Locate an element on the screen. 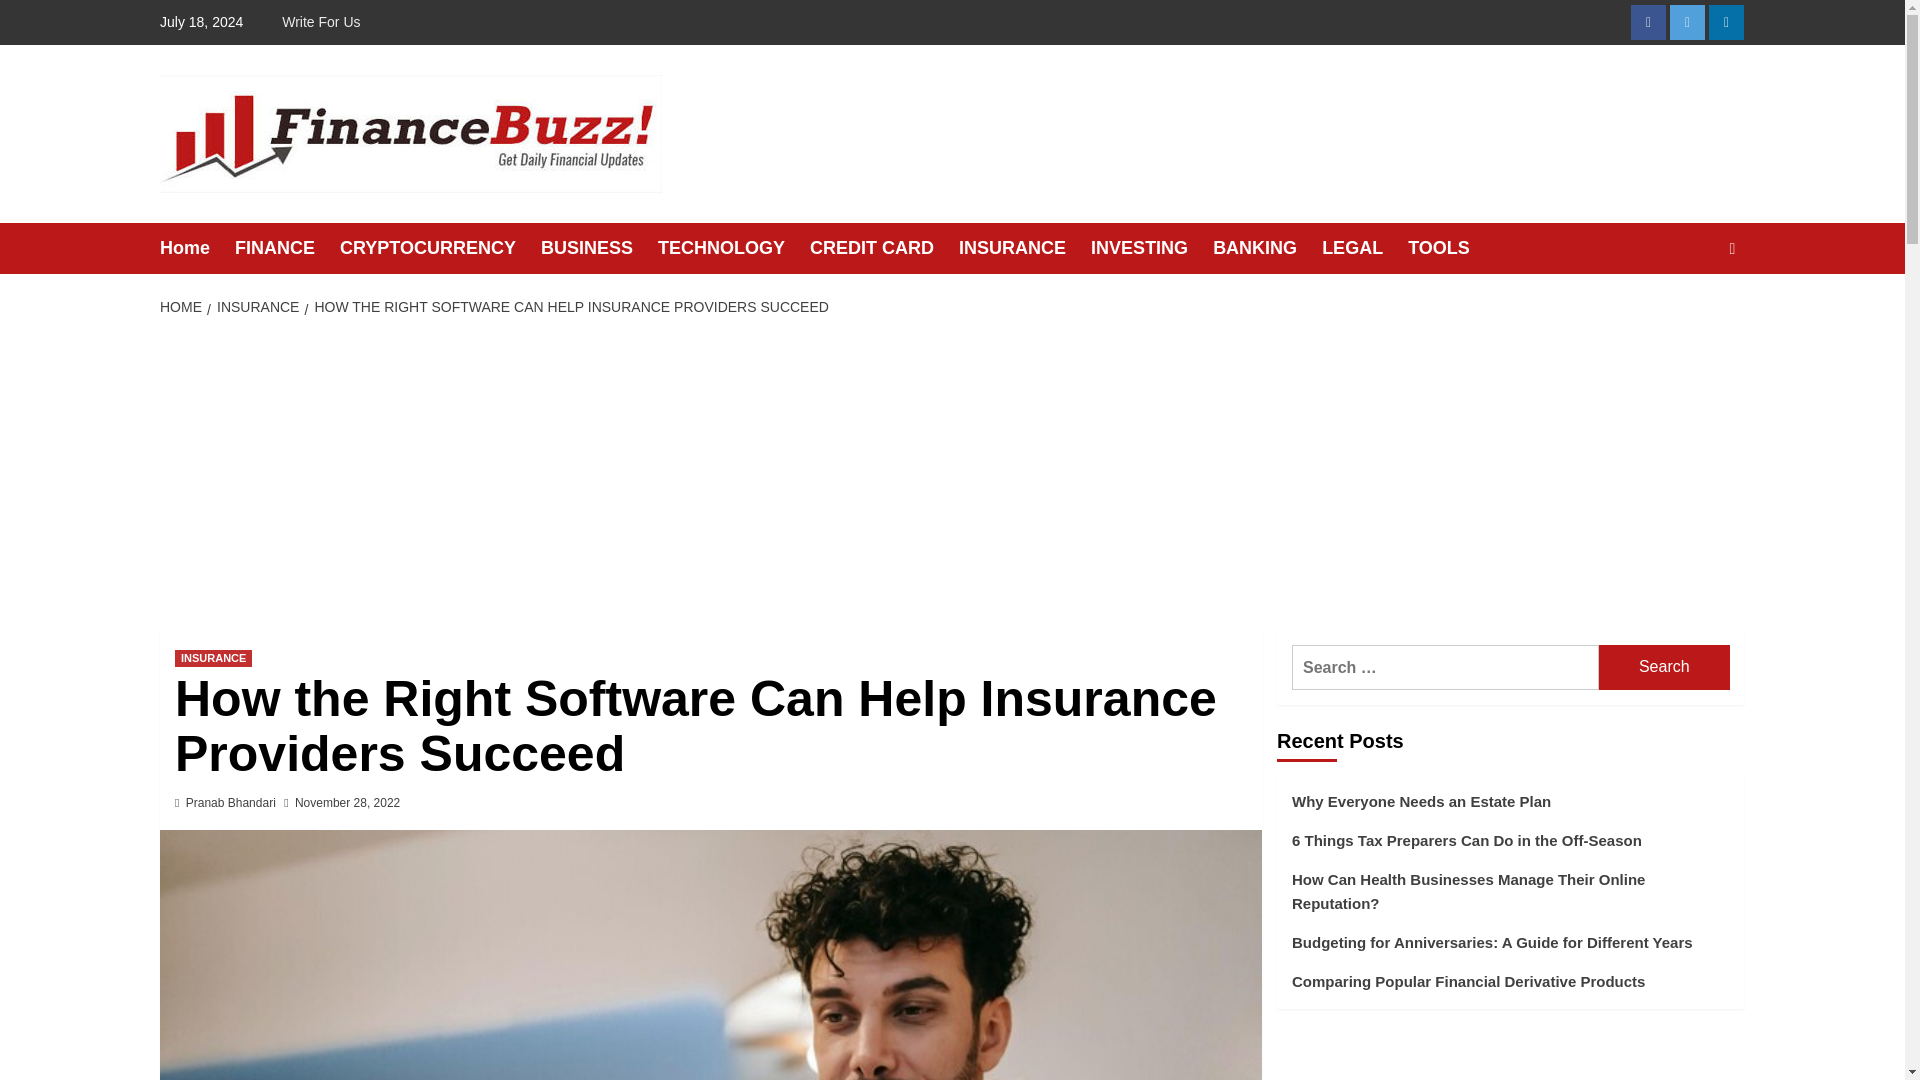 The width and height of the screenshot is (1920, 1080). INSURANCE is located at coordinates (255, 307).